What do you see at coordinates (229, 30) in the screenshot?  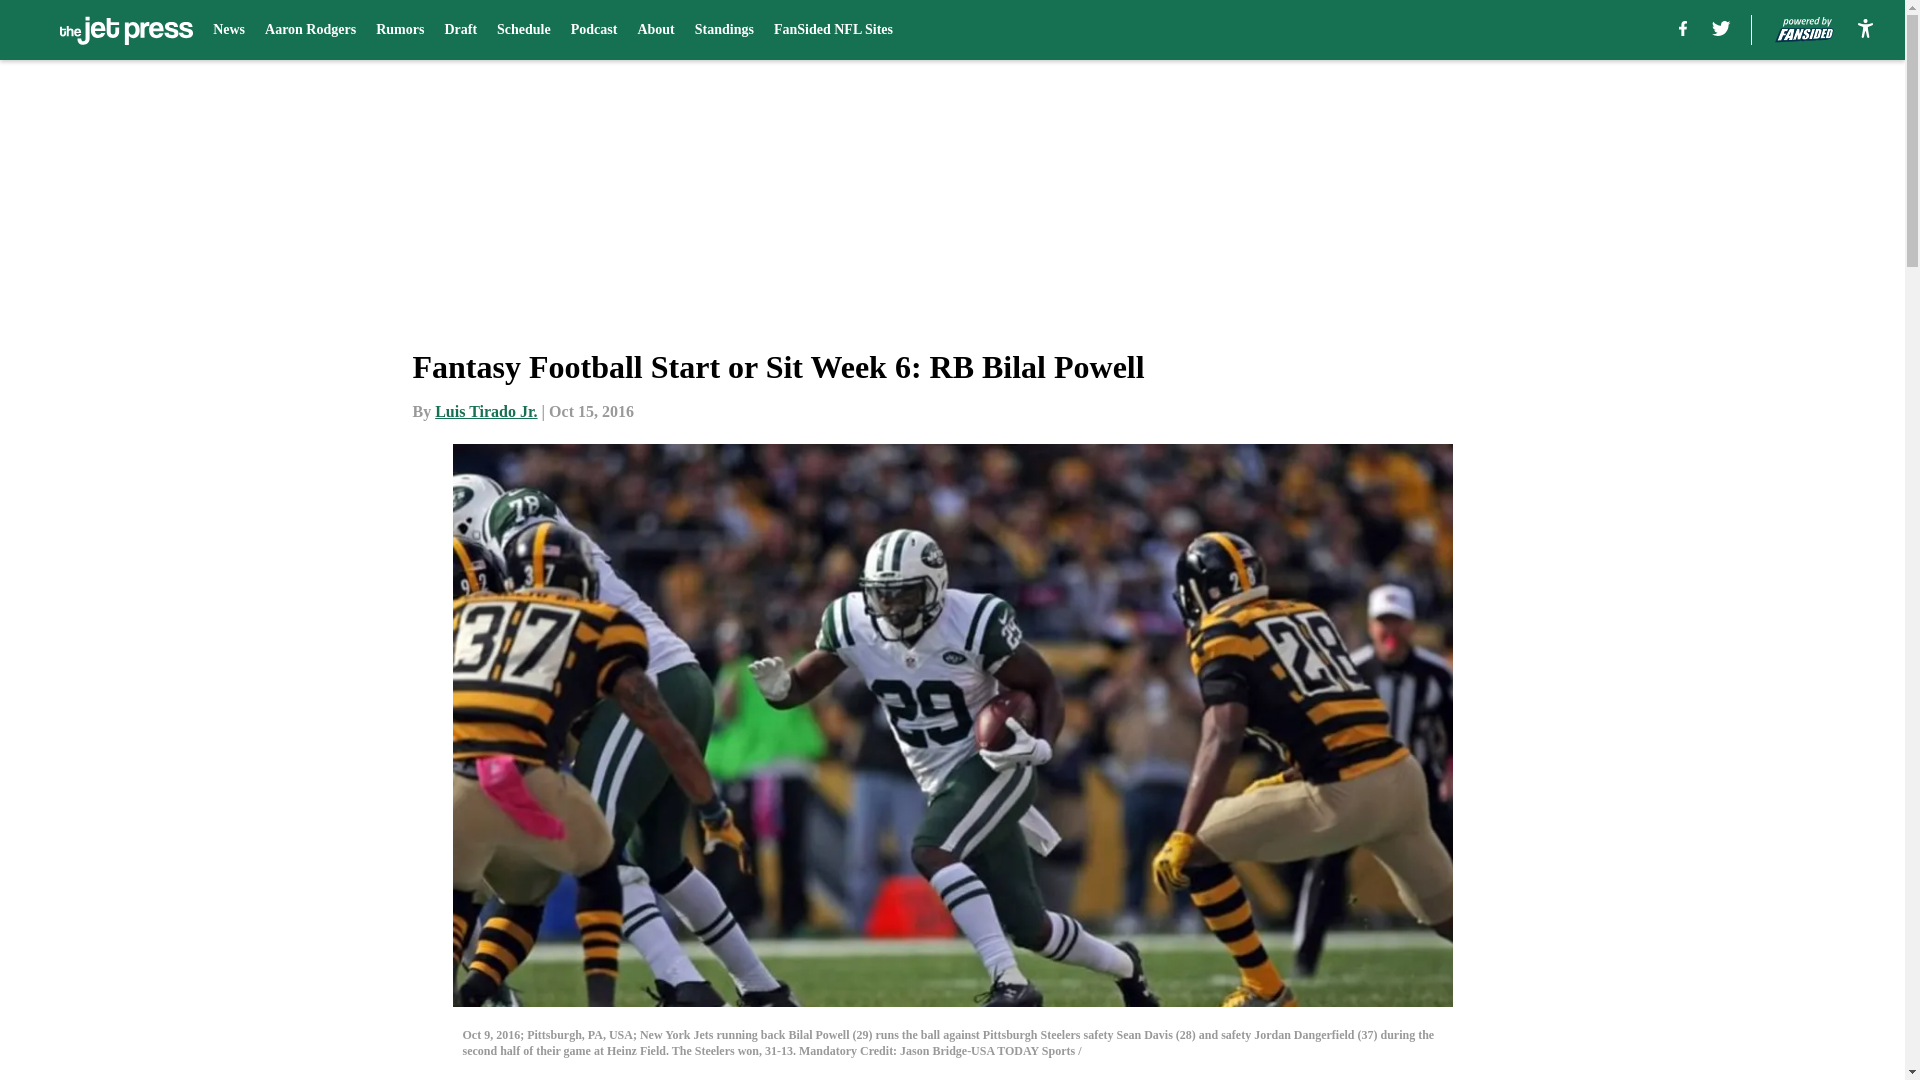 I see `News` at bounding box center [229, 30].